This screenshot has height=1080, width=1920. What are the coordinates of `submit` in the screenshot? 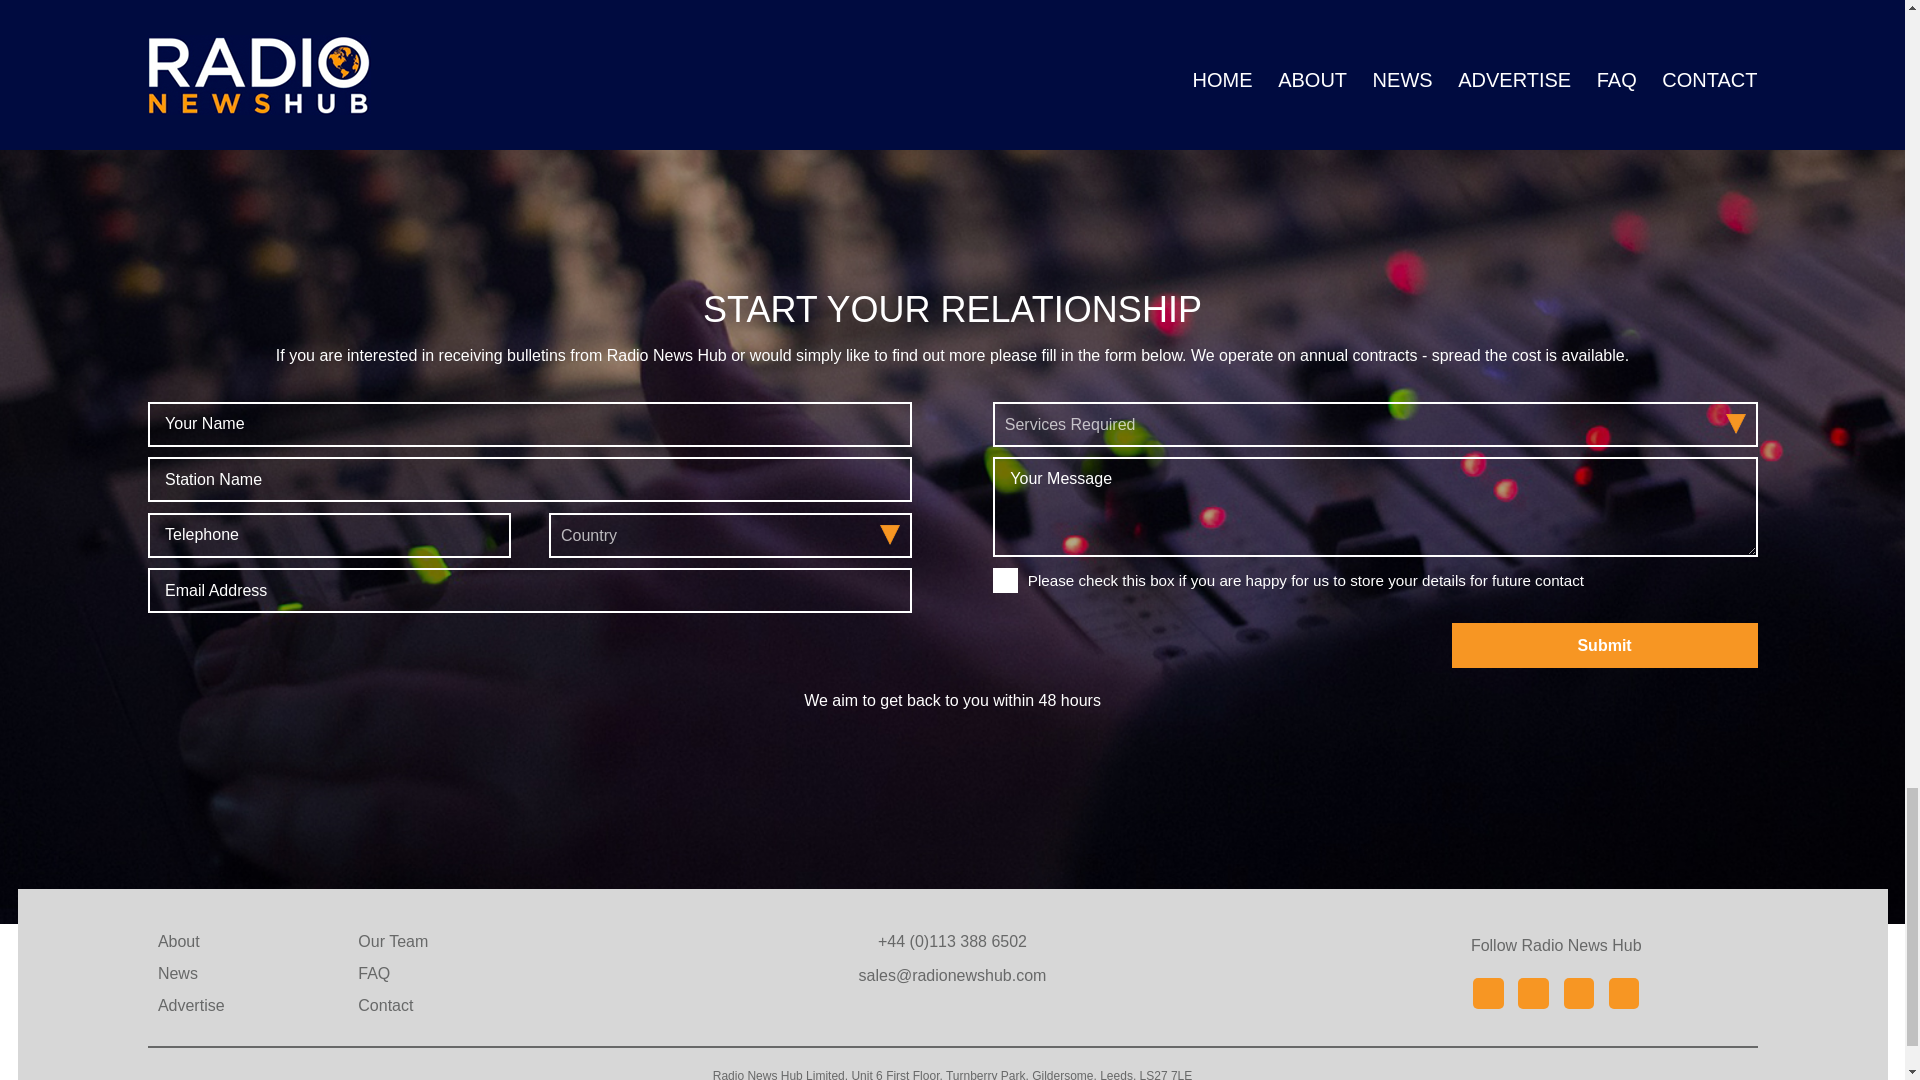 It's located at (1604, 646).